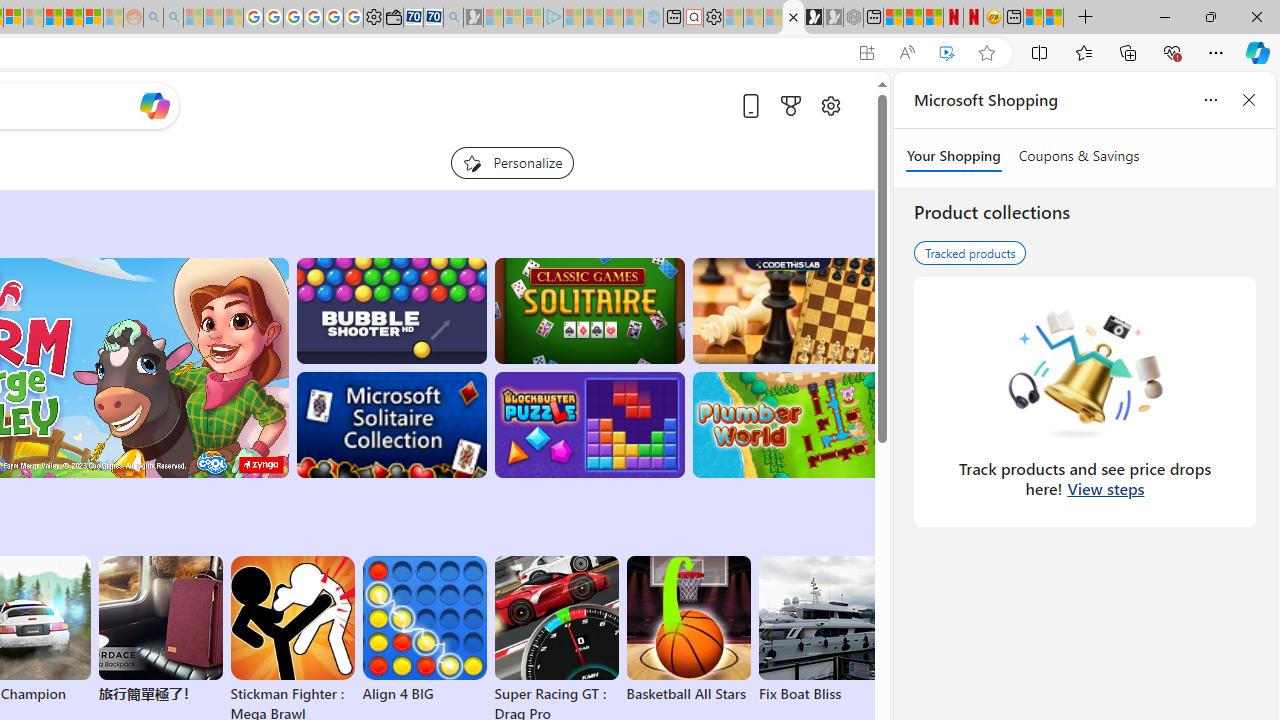 This screenshot has width=1280, height=720. Describe the element at coordinates (589, 310) in the screenshot. I see `Classic Solitaire` at that location.